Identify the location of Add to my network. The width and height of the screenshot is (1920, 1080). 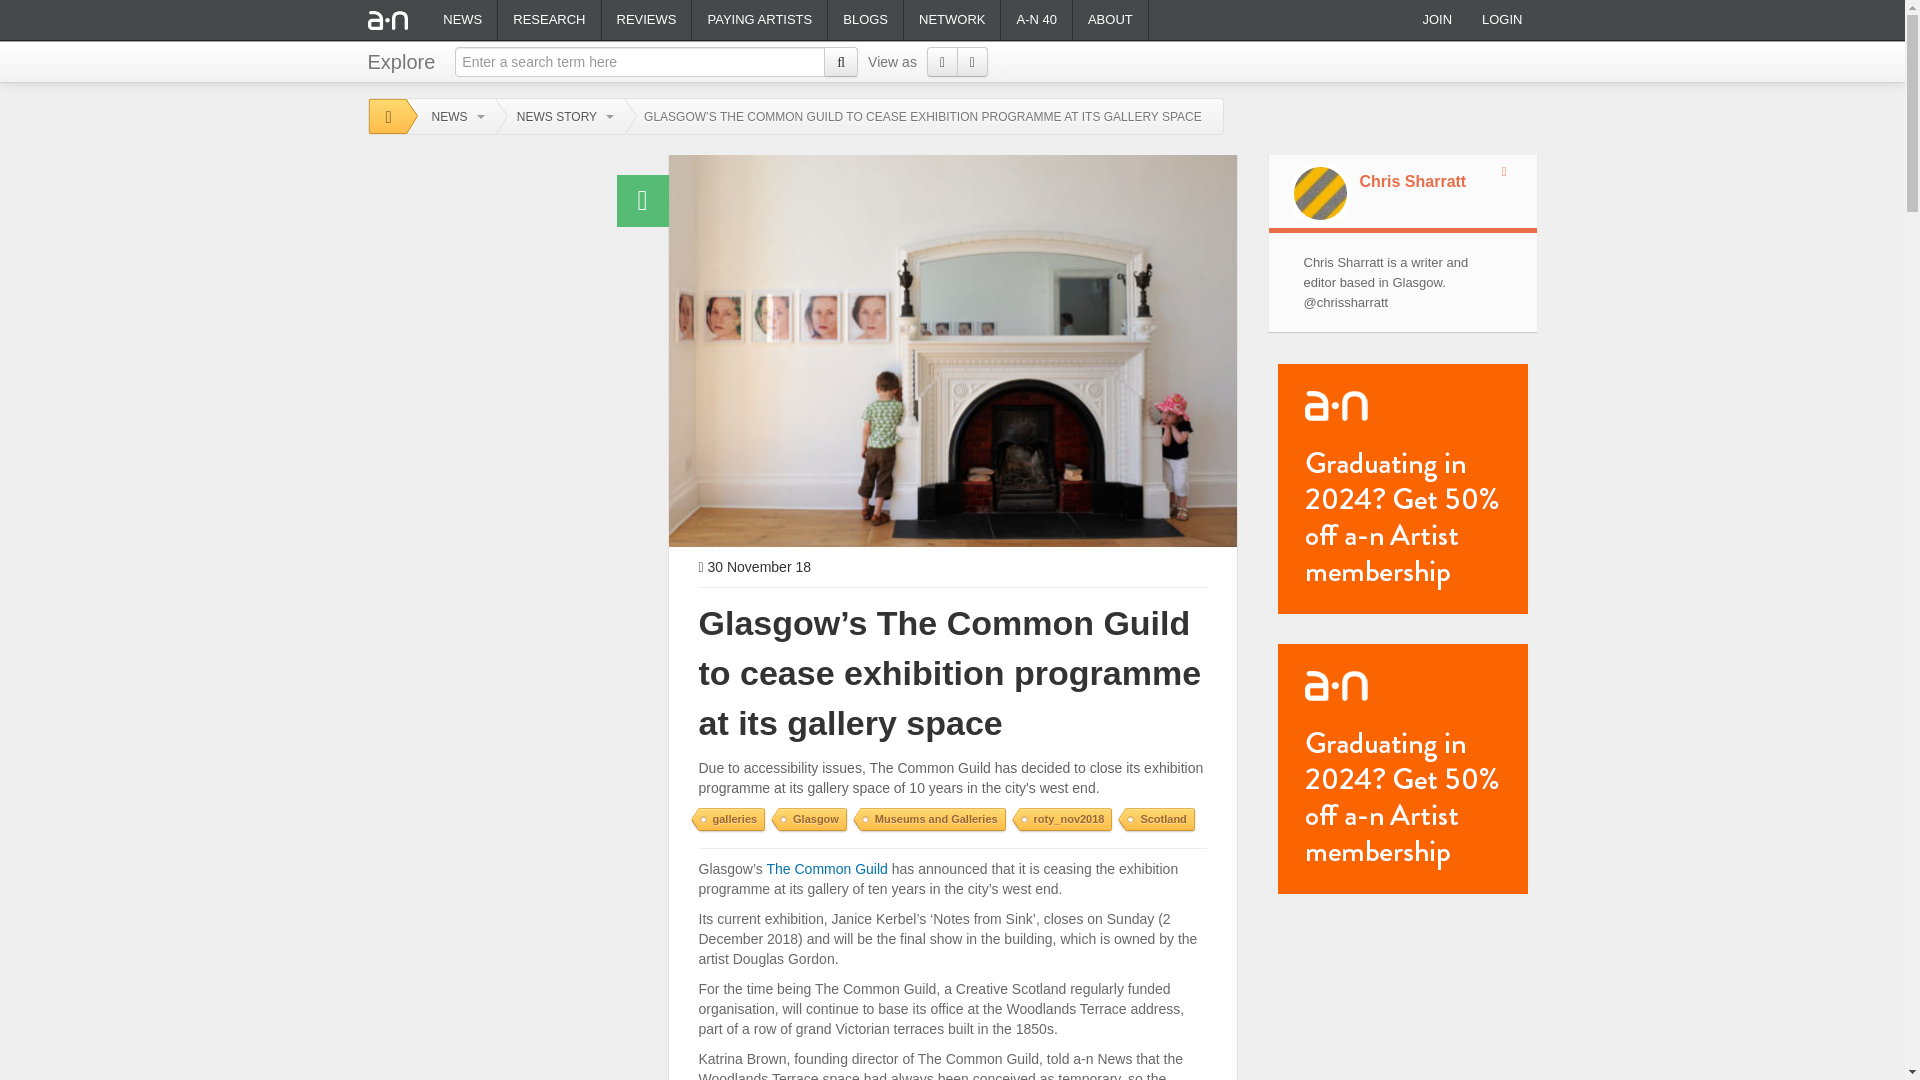
(1514, 172).